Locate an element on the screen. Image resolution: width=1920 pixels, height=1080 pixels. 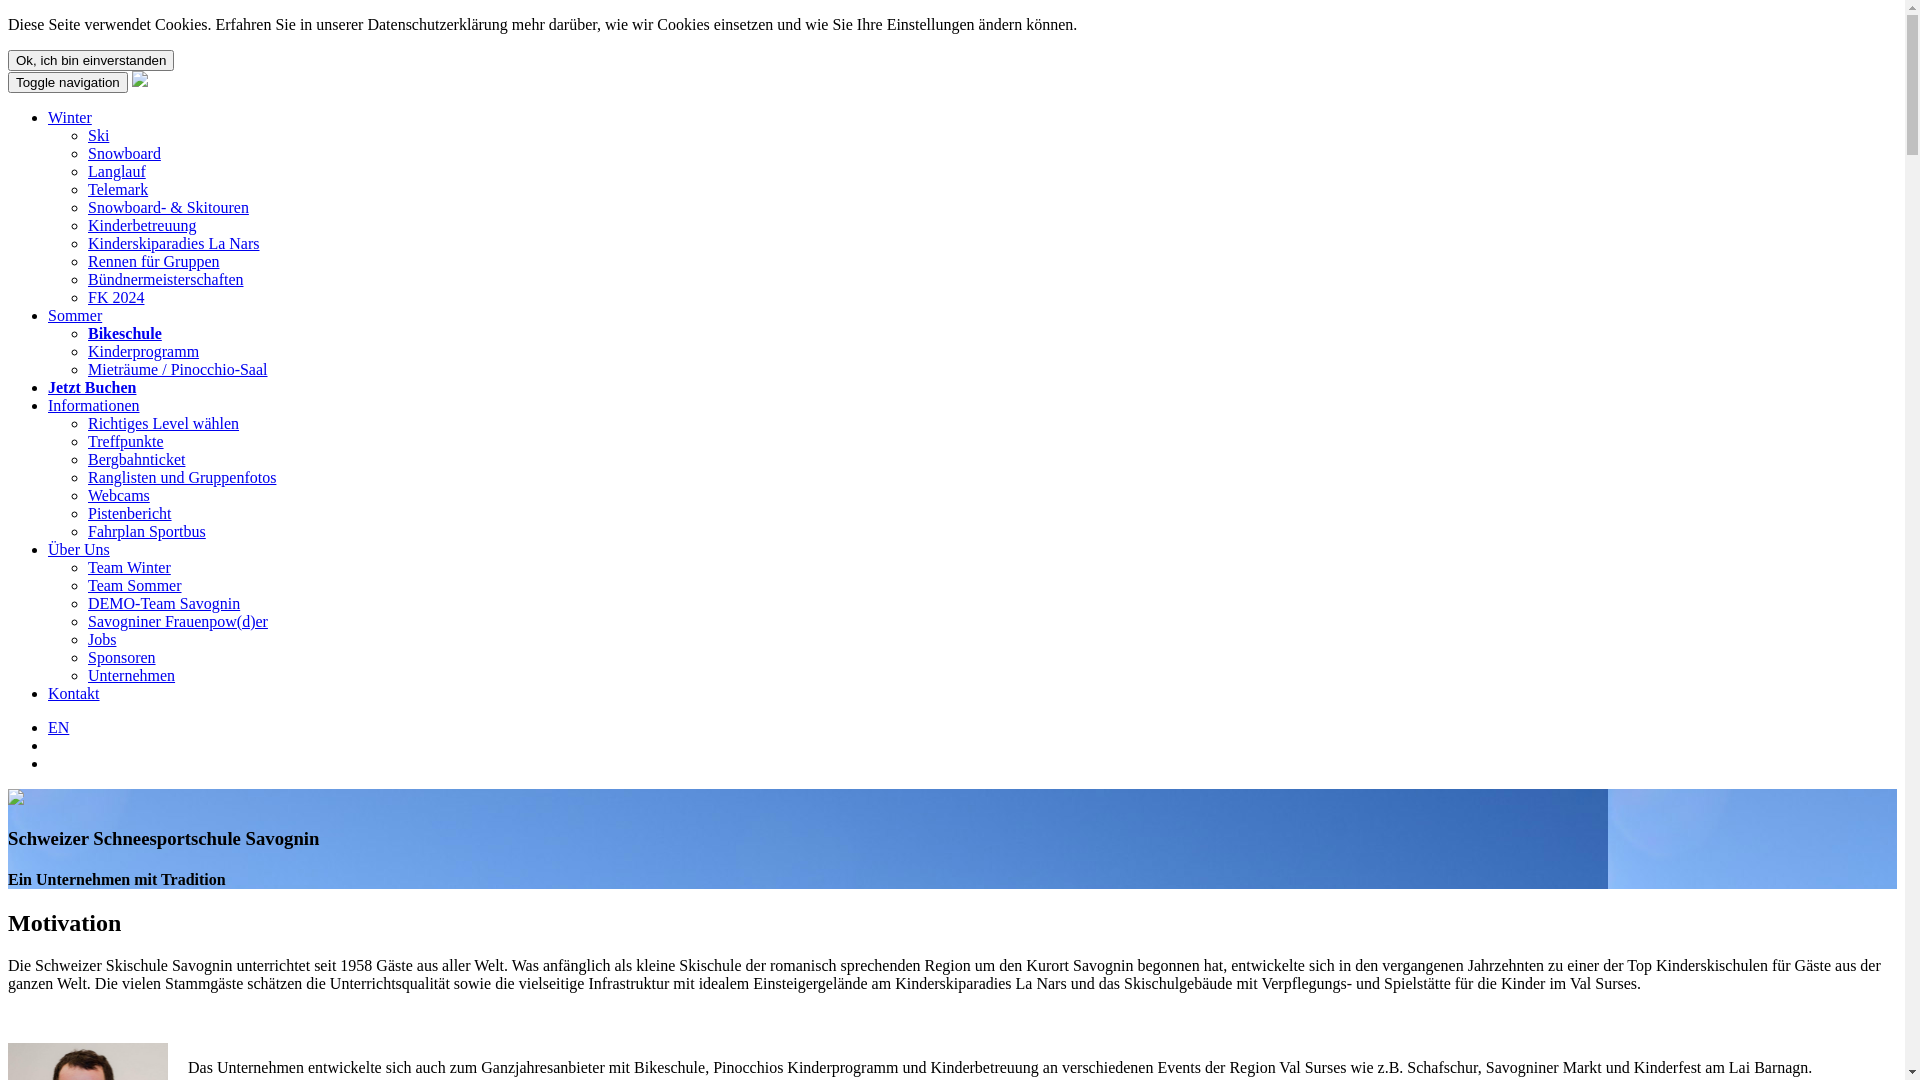
FK 2024 is located at coordinates (116, 298).